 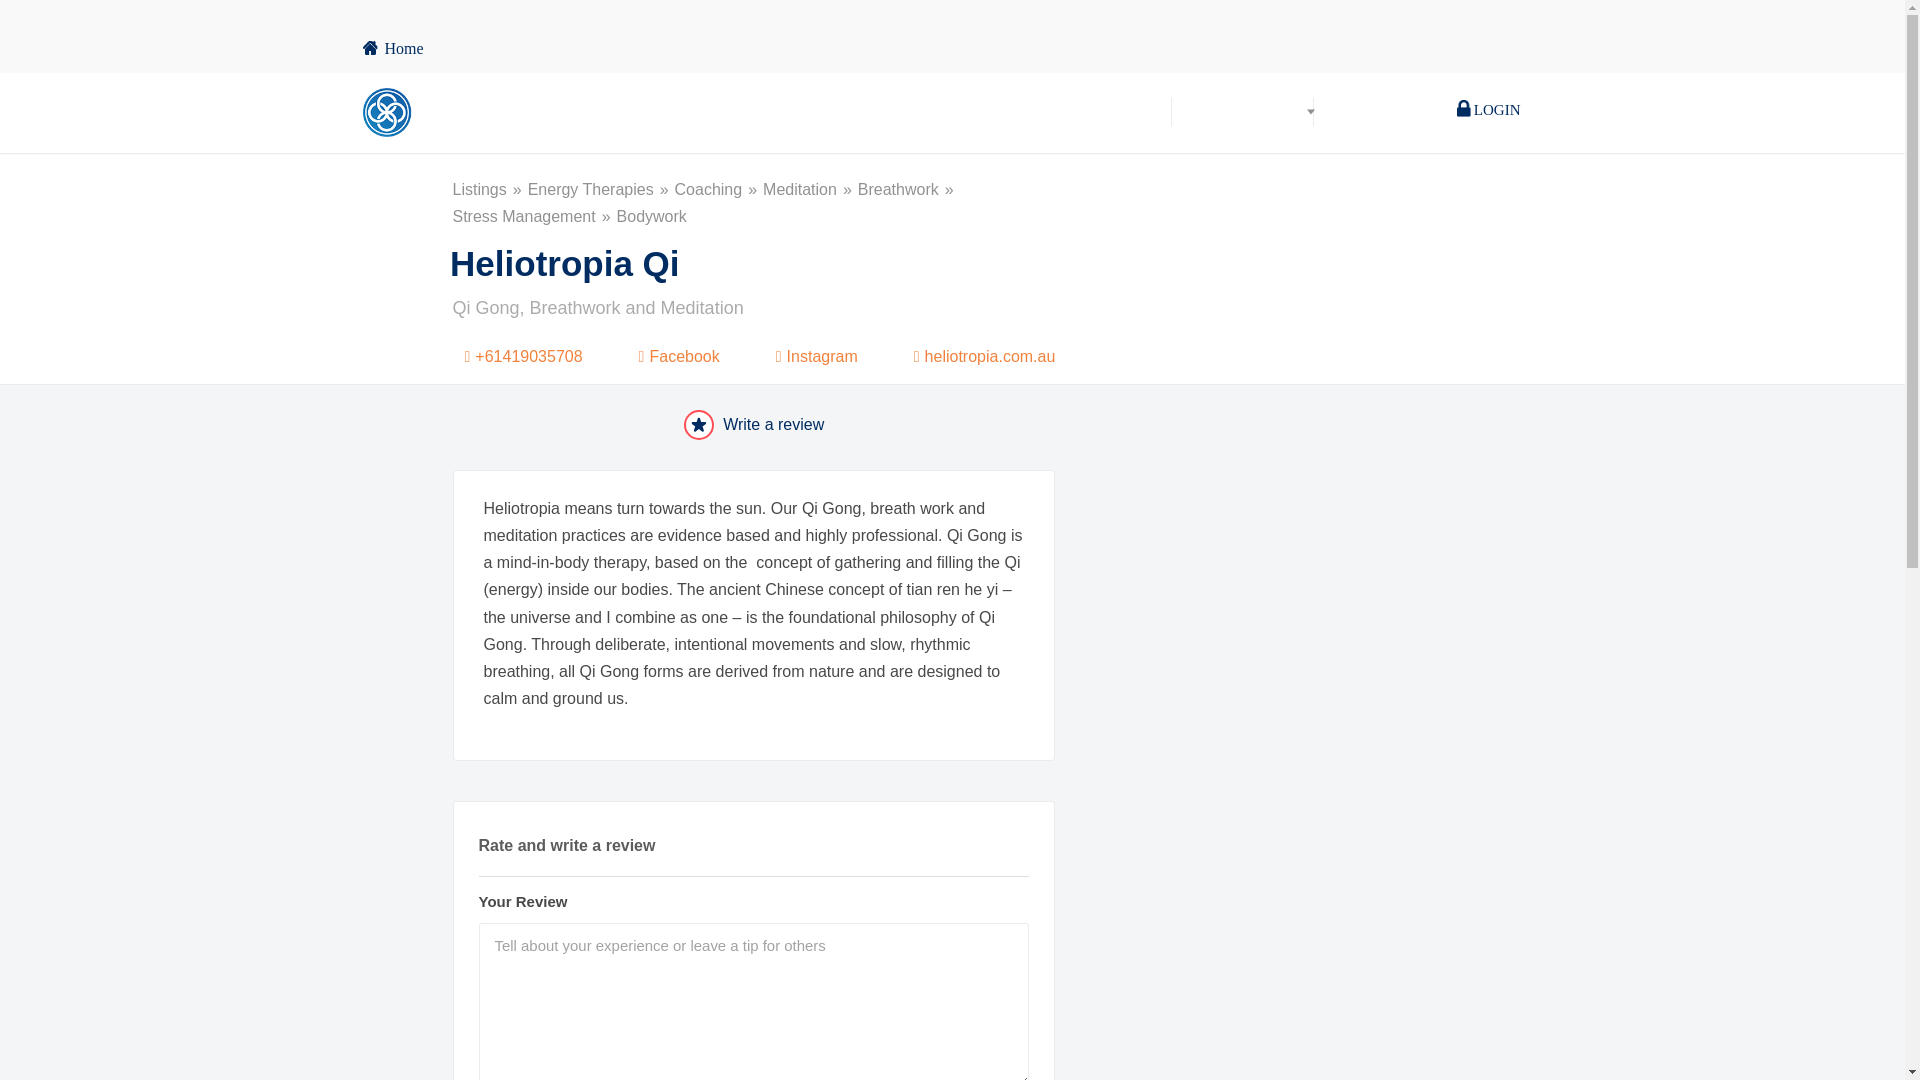 I want to click on Breathwork, so click(x=909, y=190).